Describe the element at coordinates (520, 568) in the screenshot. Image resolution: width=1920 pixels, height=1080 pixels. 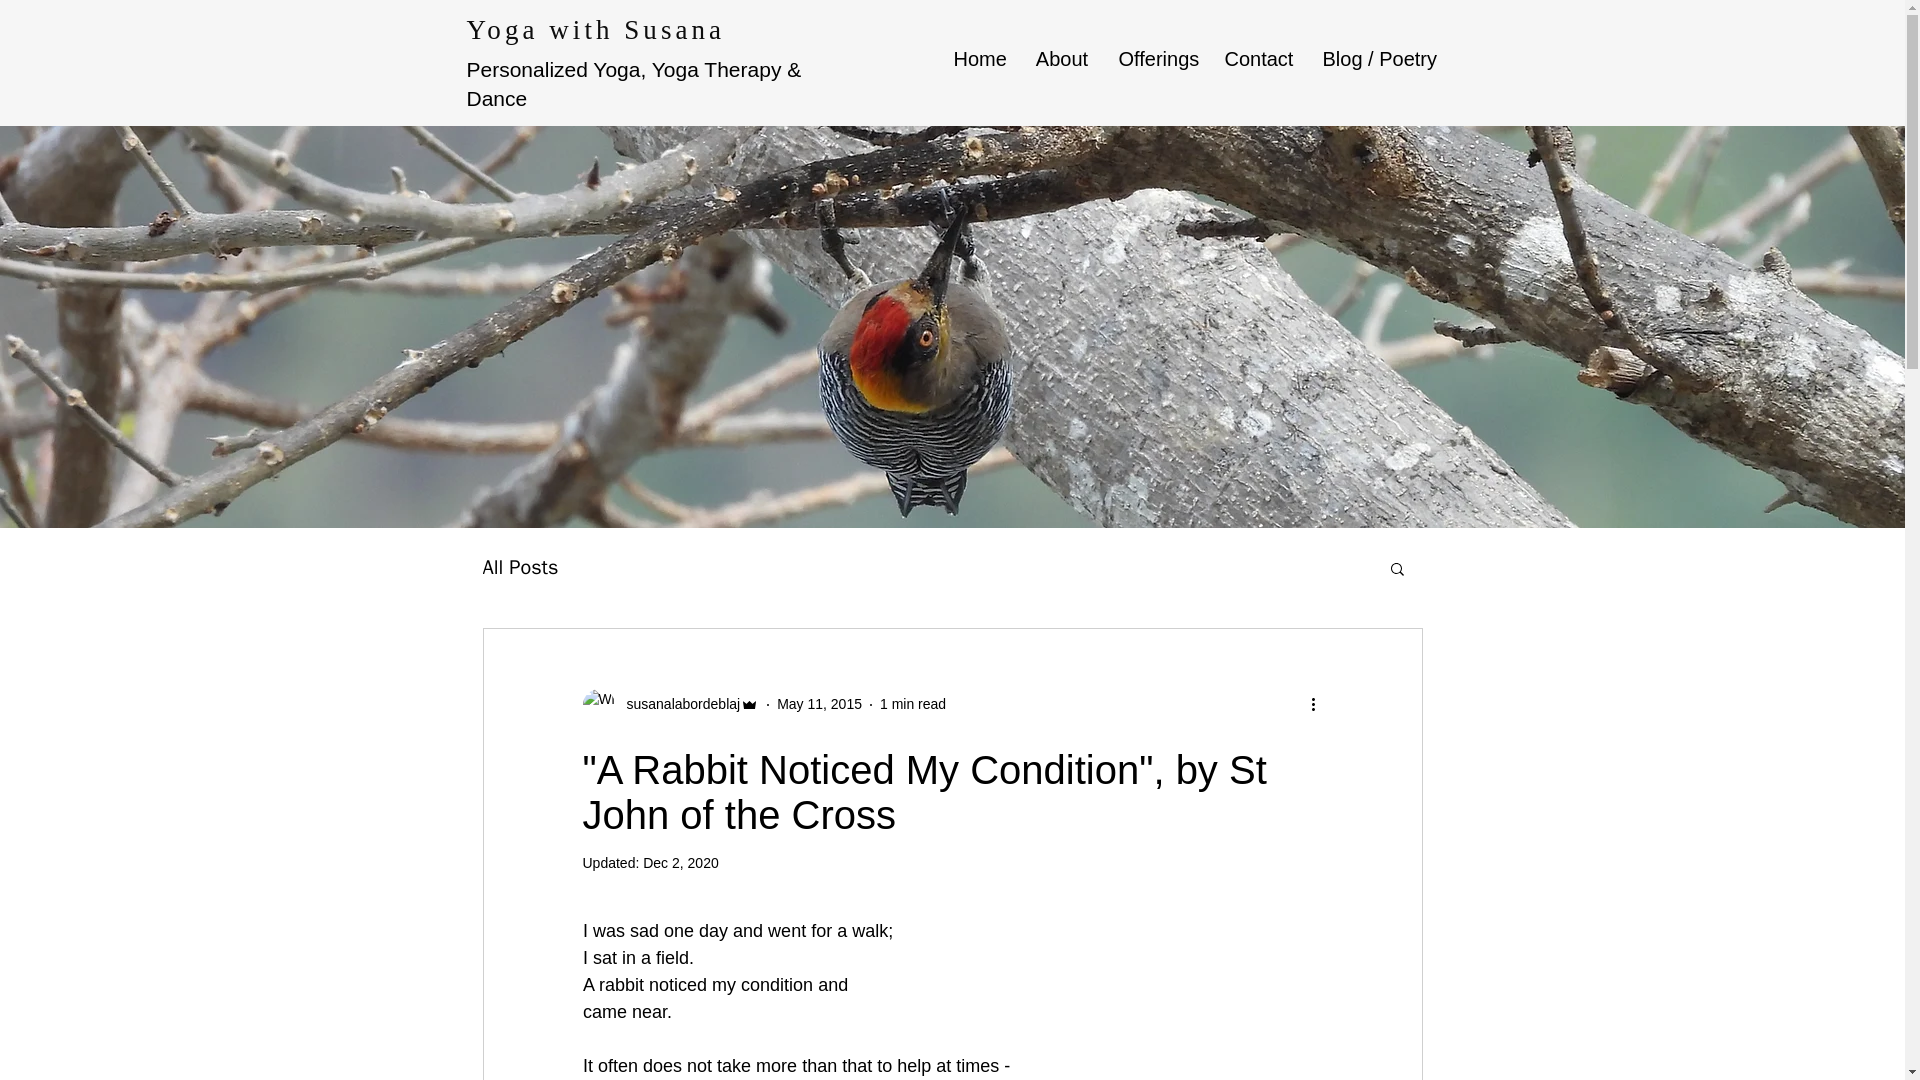
I see `All Posts` at that location.